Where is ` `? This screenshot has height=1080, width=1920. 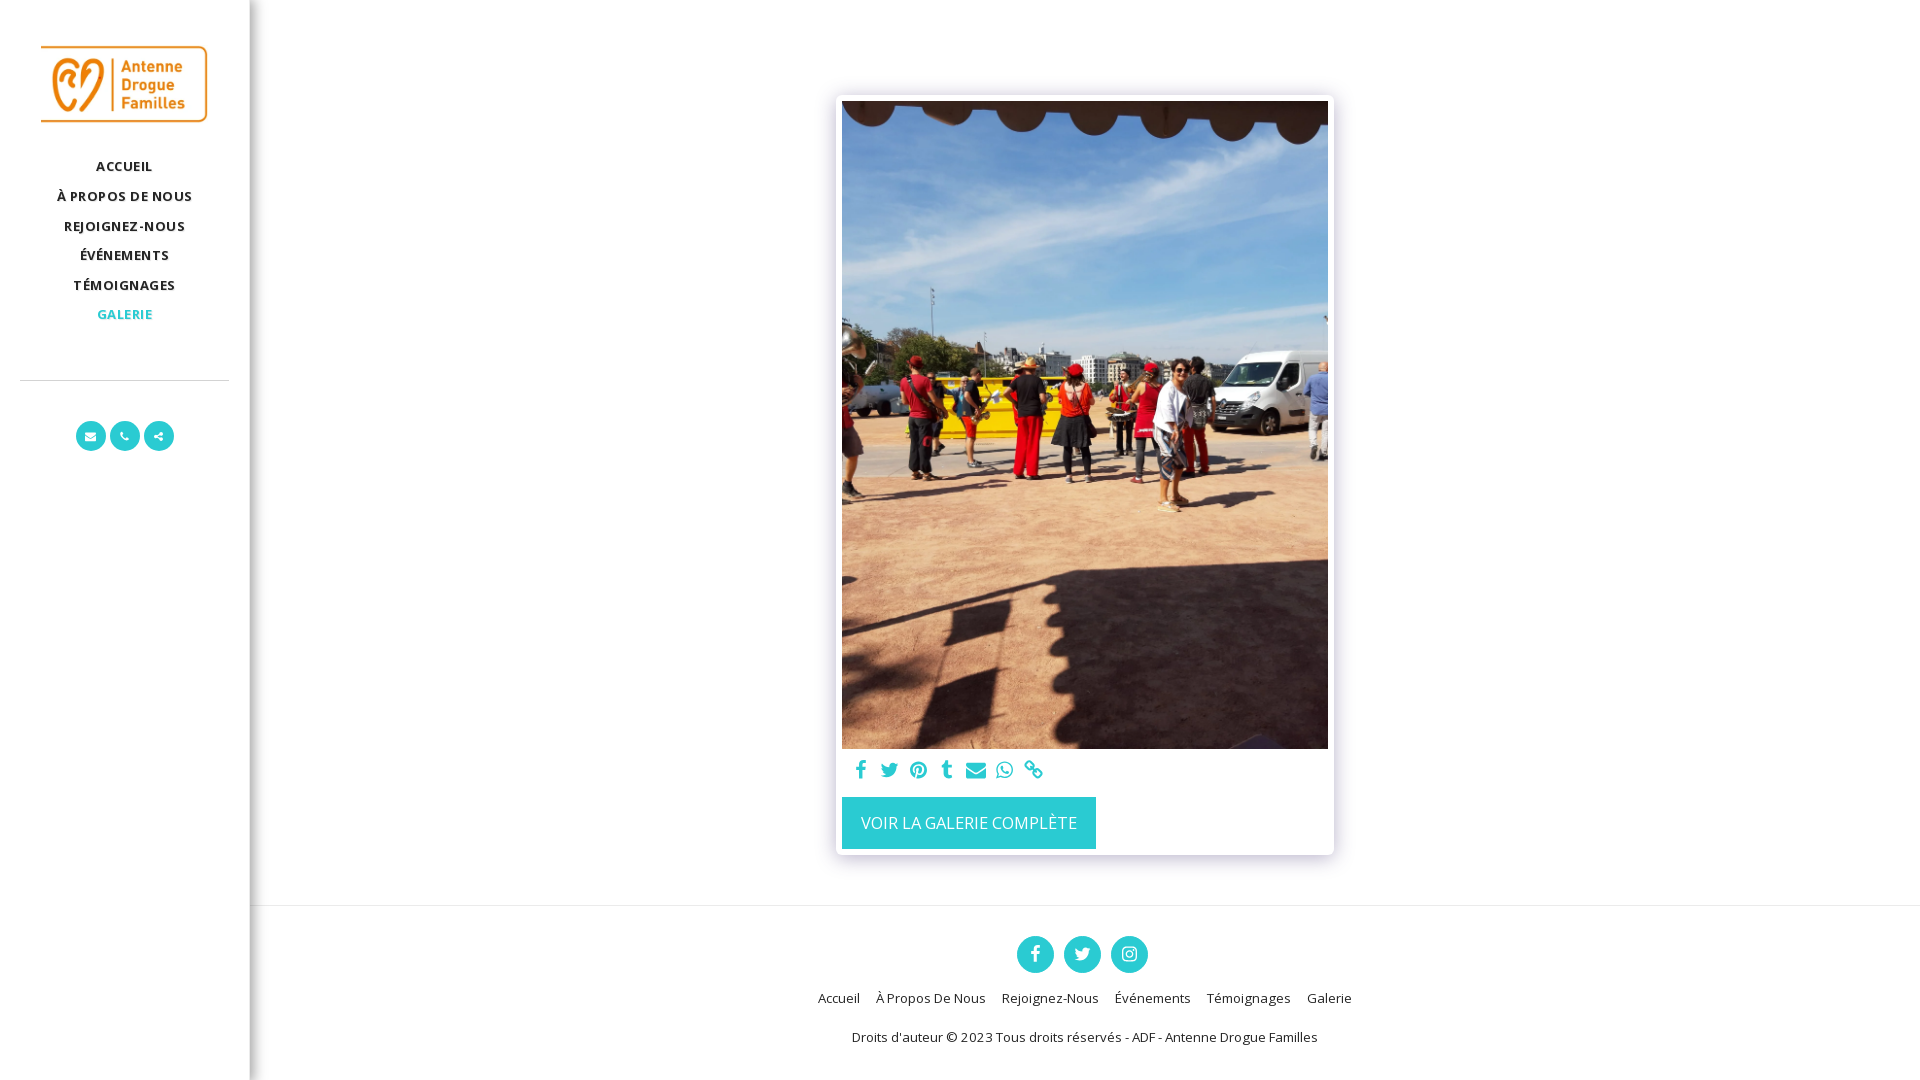   is located at coordinates (91, 436).